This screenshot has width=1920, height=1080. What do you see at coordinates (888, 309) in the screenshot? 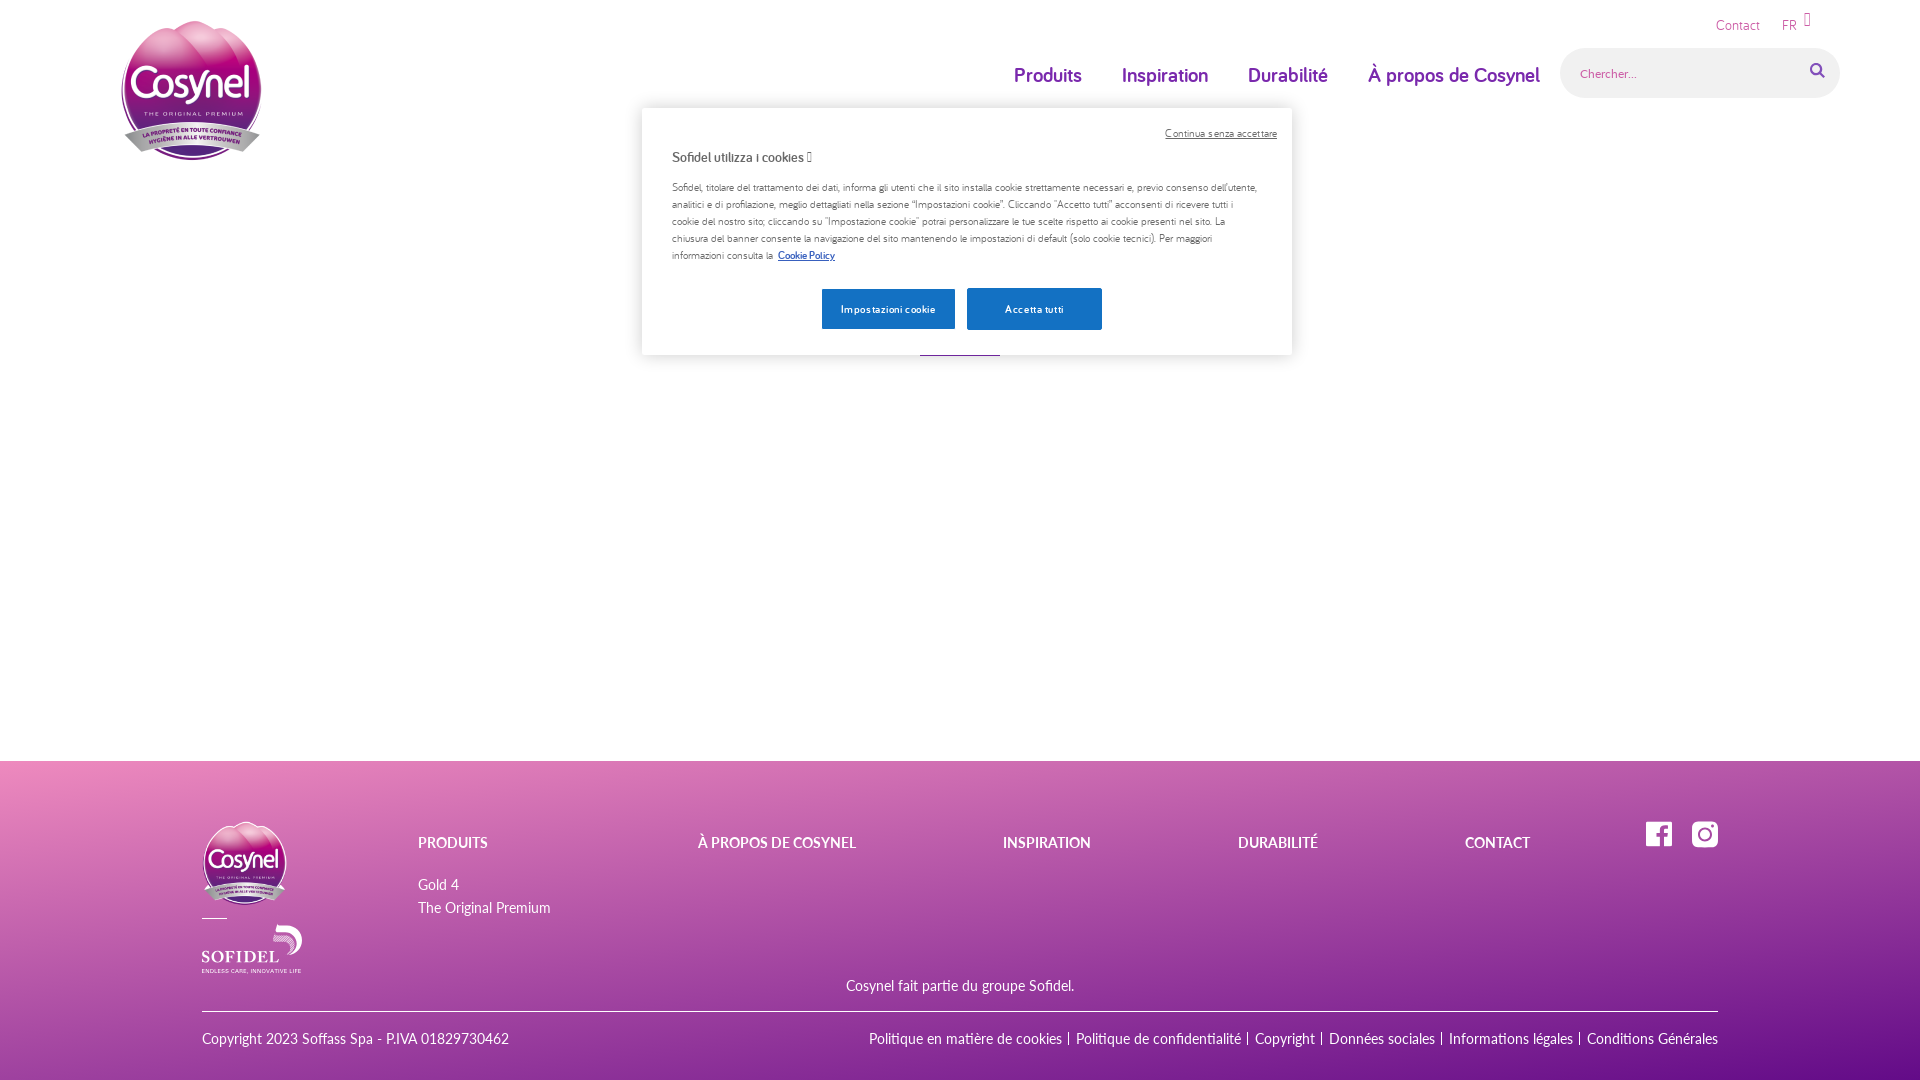
I see `Impostazioni cookie` at bounding box center [888, 309].